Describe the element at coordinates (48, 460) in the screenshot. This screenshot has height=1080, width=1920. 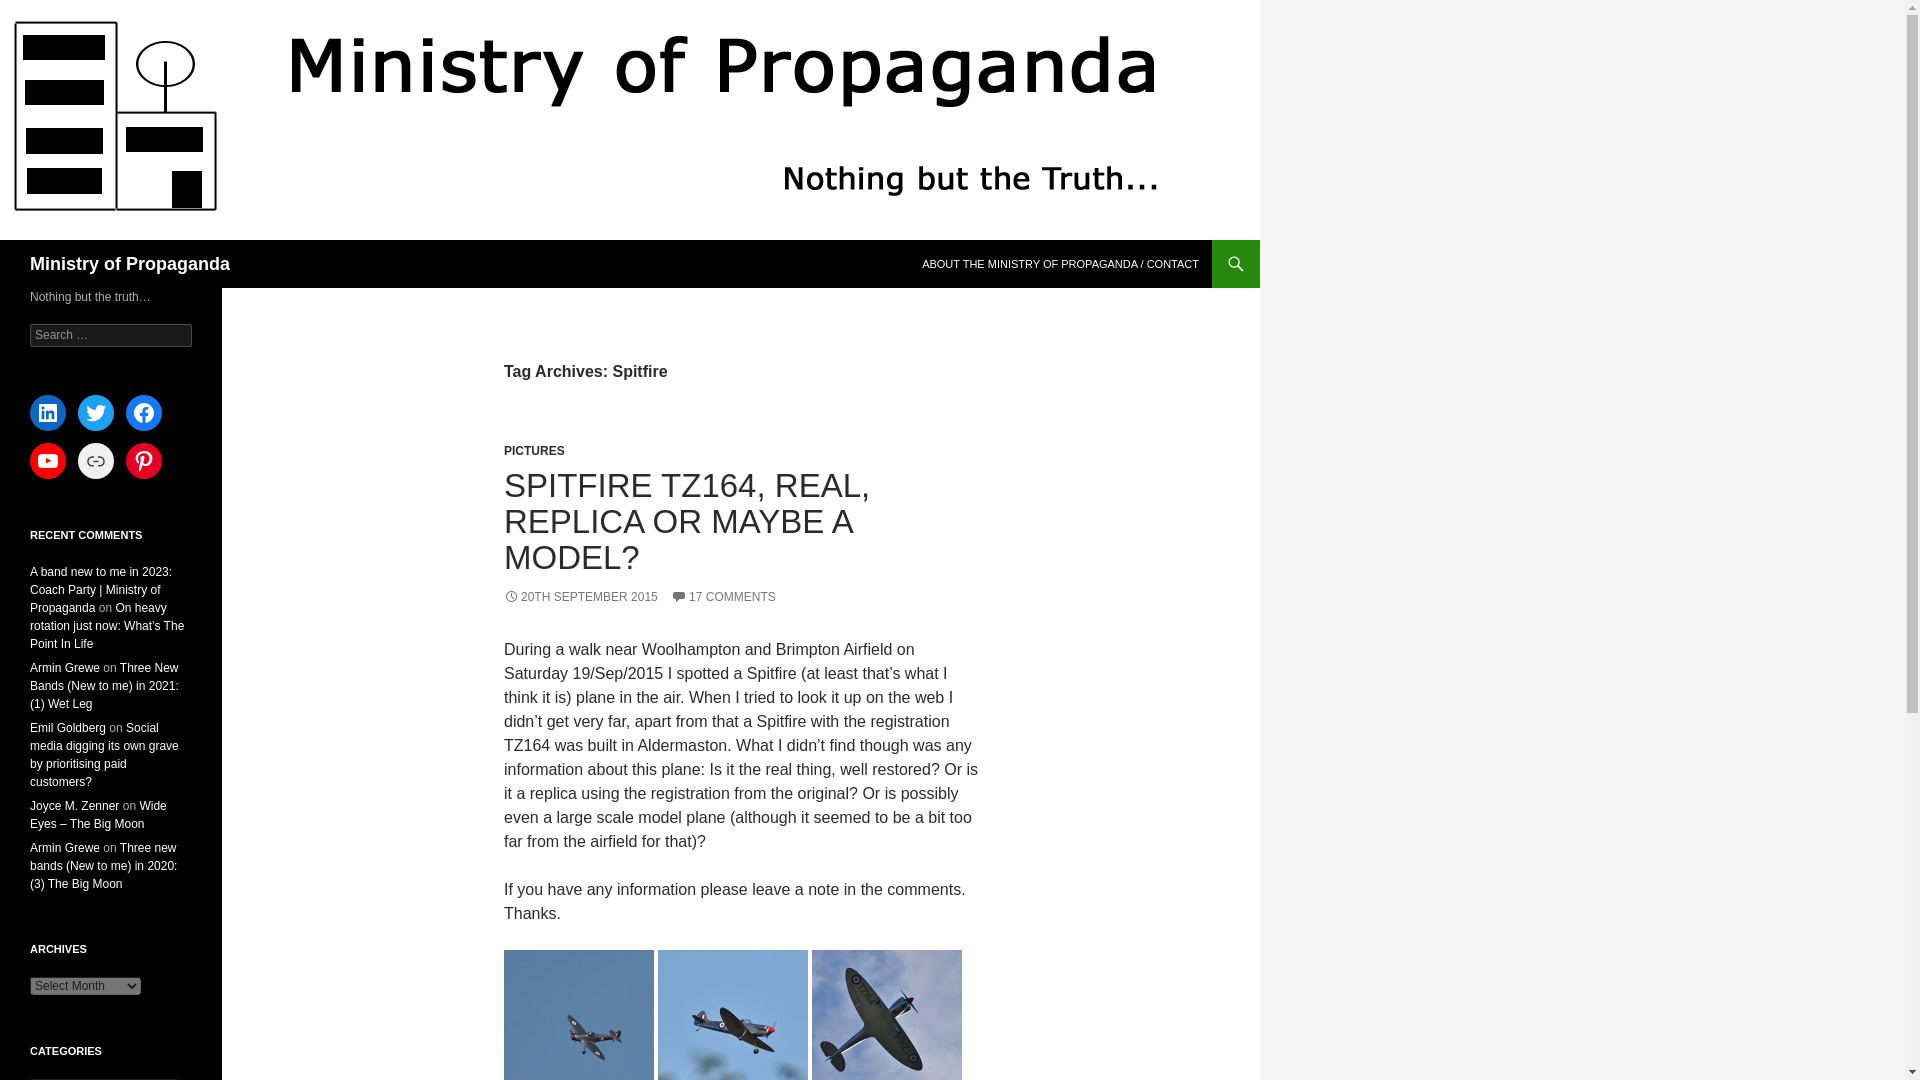
I see `YouTube` at that location.